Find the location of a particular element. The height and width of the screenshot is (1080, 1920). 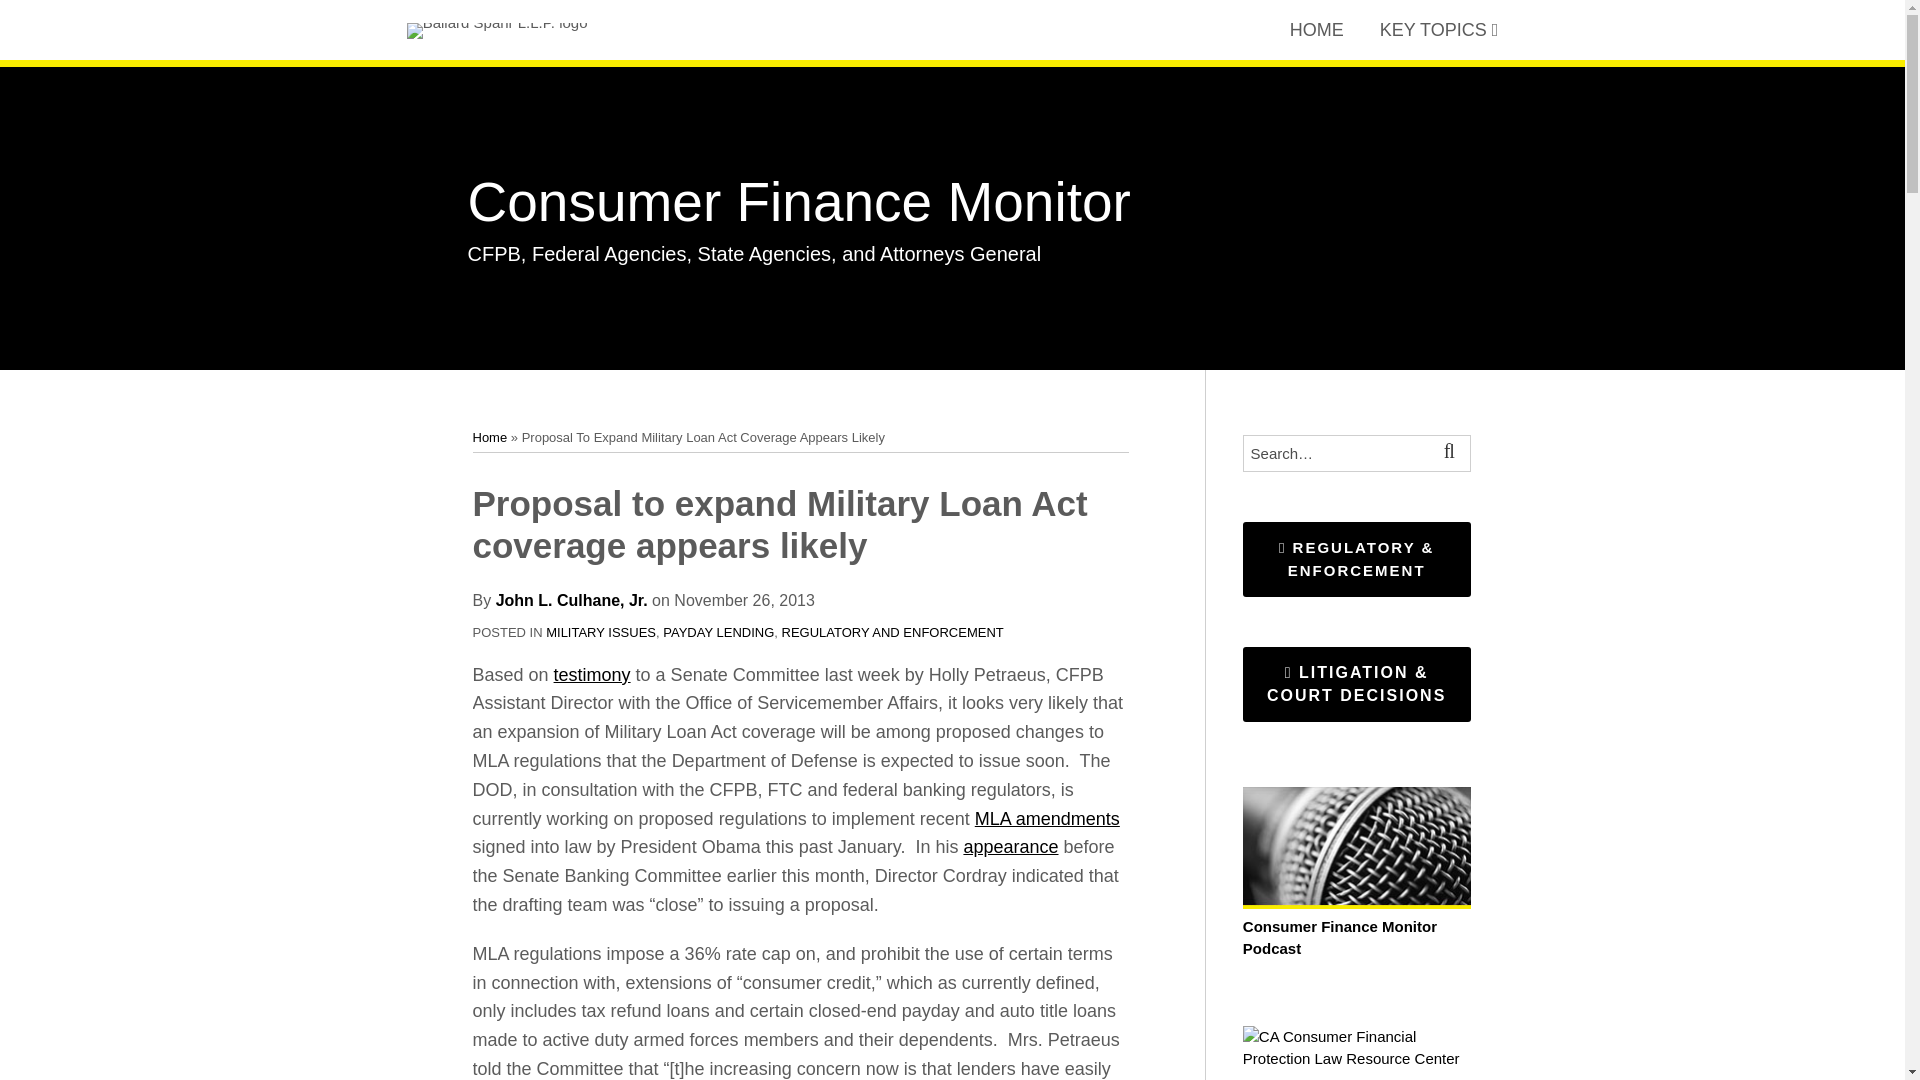

Mishkin blog post is located at coordinates (1010, 847).